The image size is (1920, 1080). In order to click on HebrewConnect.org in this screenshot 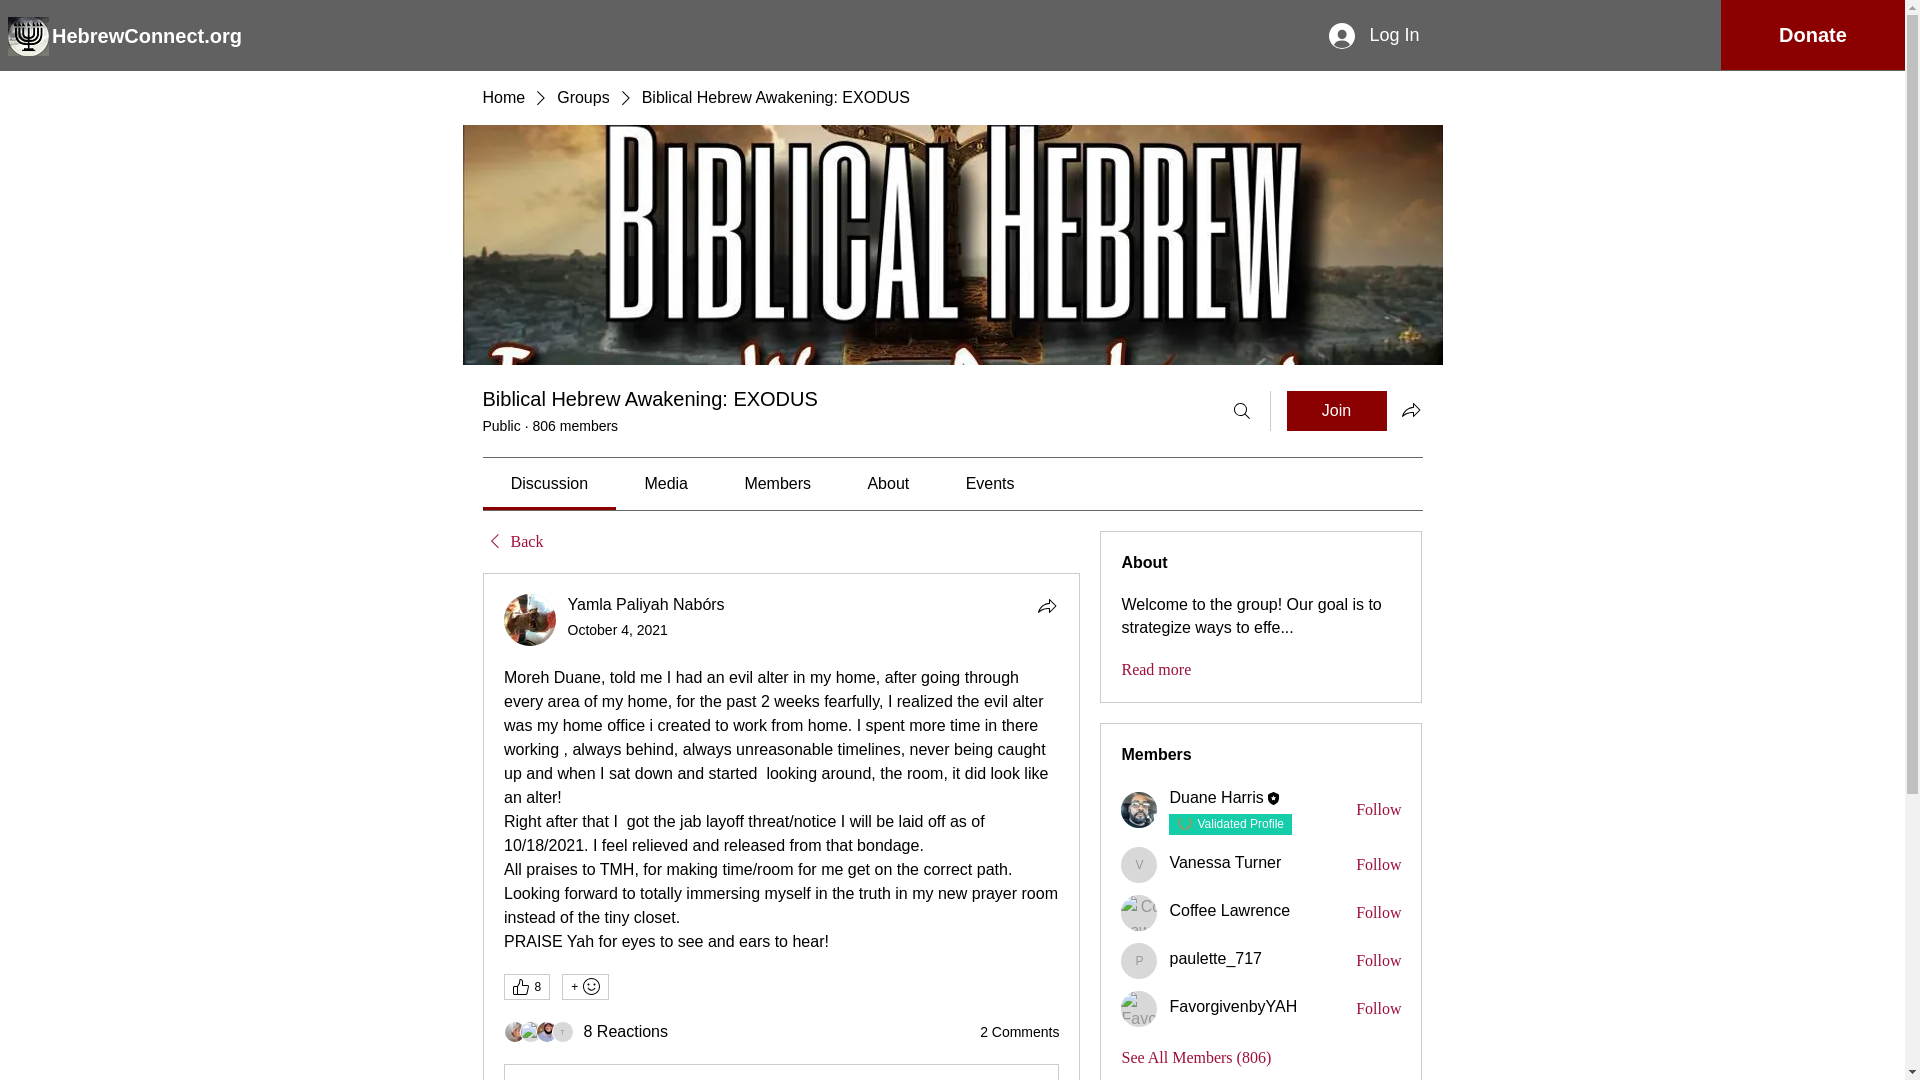, I will do `click(151, 34)`.